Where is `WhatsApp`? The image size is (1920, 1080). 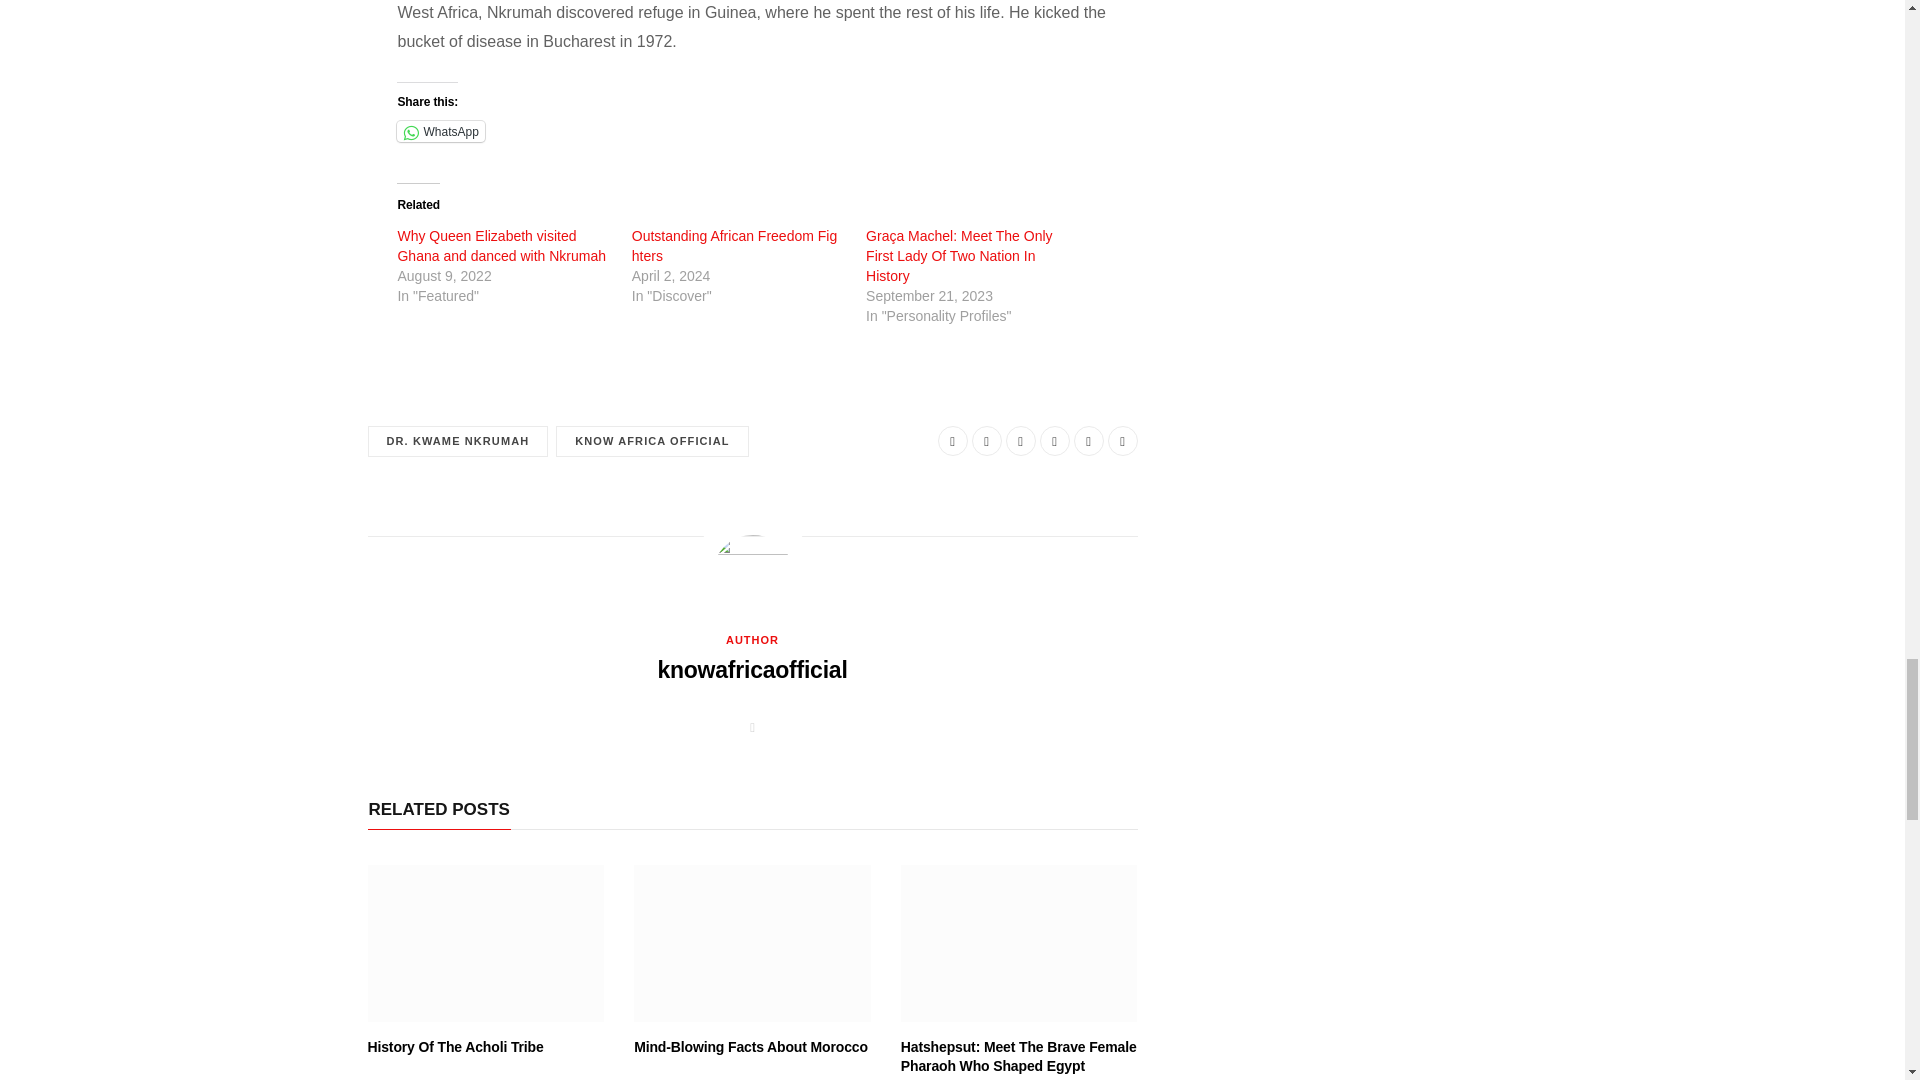 WhatsApp is located at coordinates (440, 130).